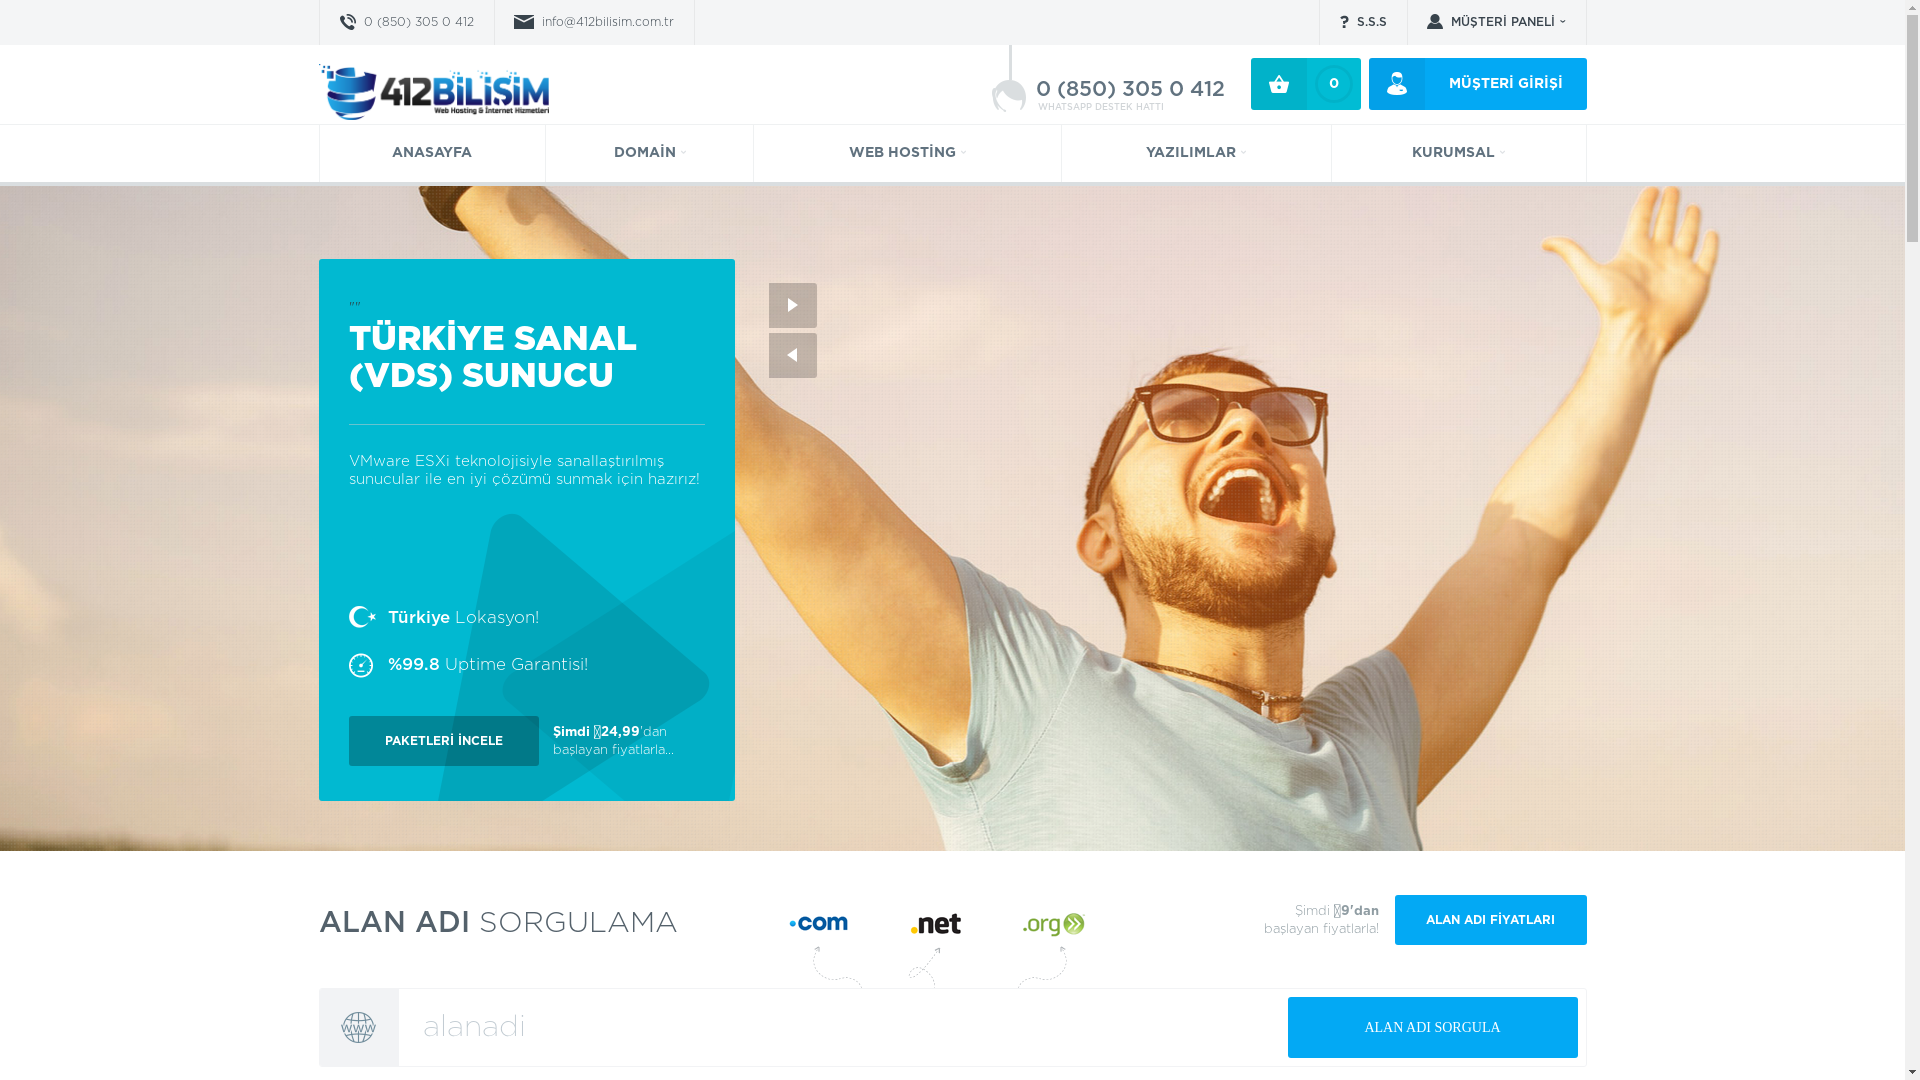 The height and width of the screenshot is (1080, 1920). What do you see at coordinates (1196, 154) in the screenshot?
I see `YAZILIMLAR` at bounding box center [1196, 154].